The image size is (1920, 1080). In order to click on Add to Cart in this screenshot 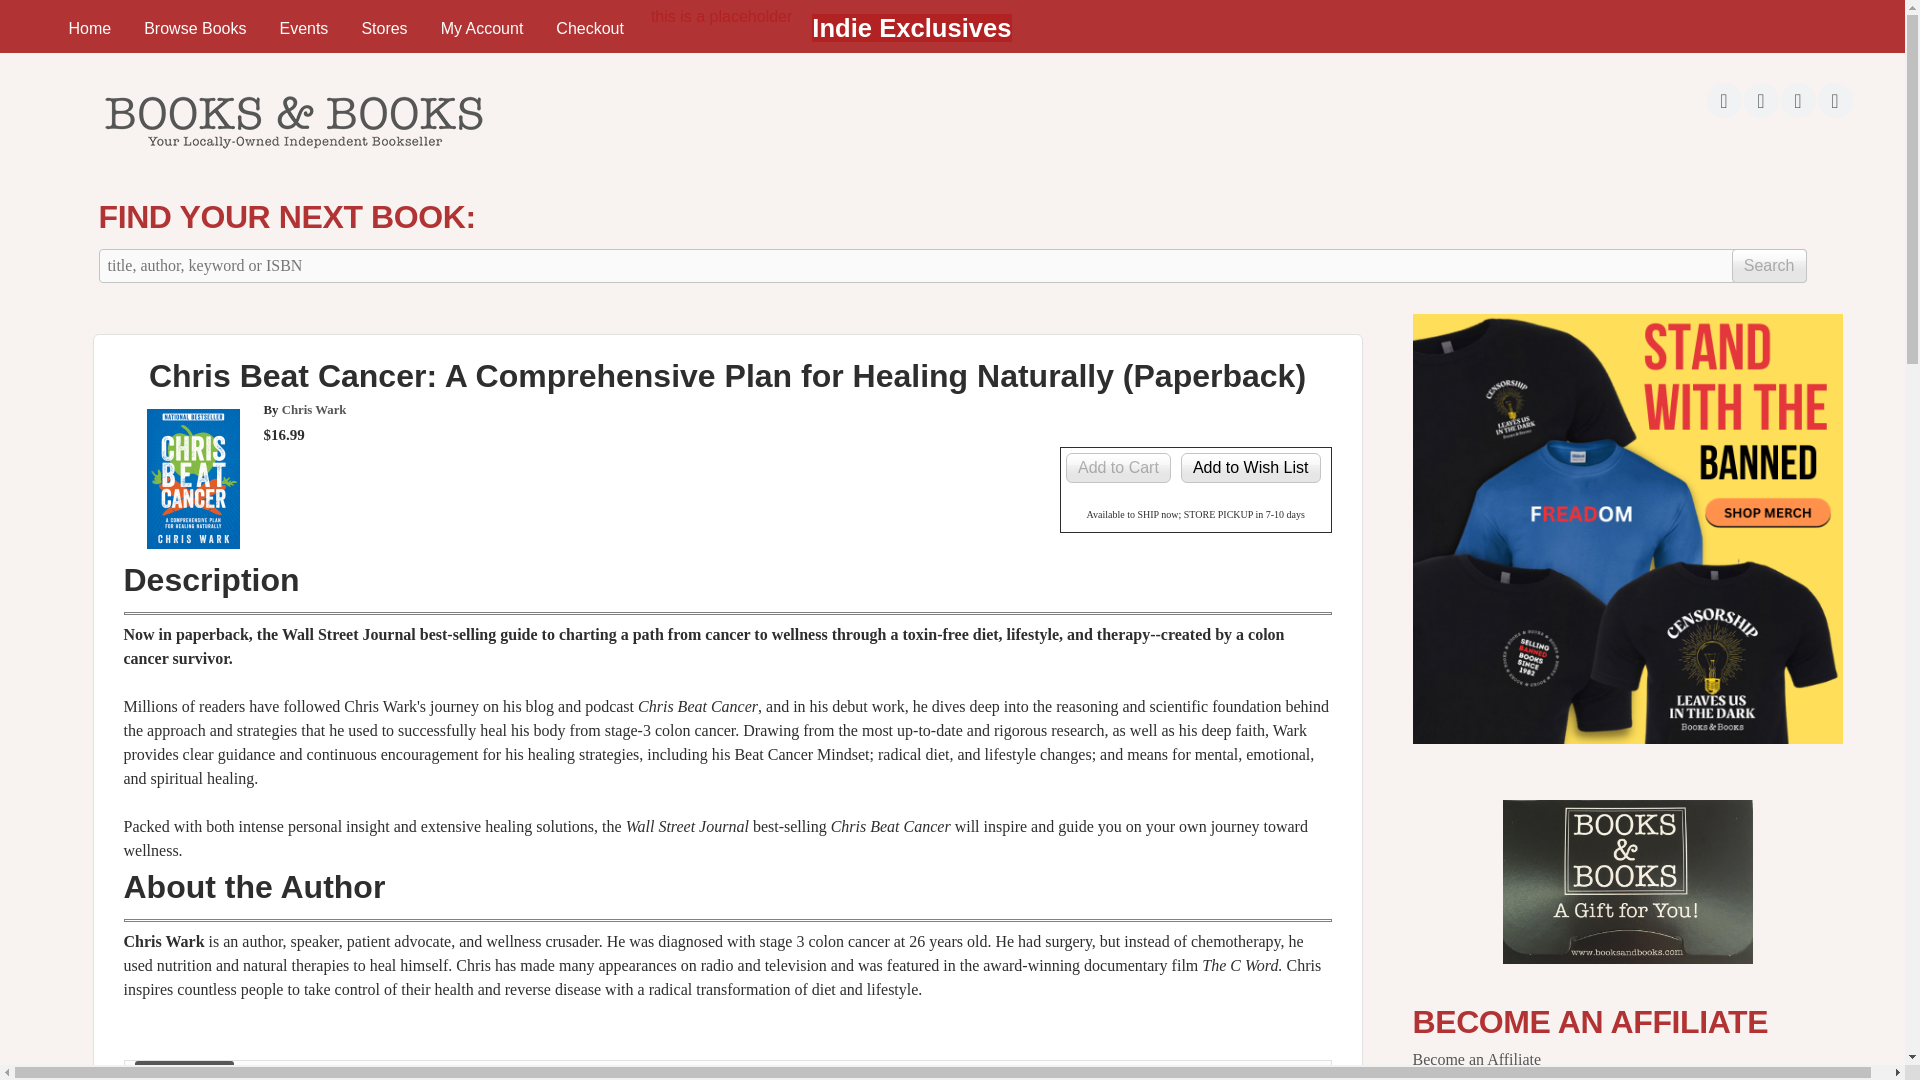, I will do `click(1118, 467)`.